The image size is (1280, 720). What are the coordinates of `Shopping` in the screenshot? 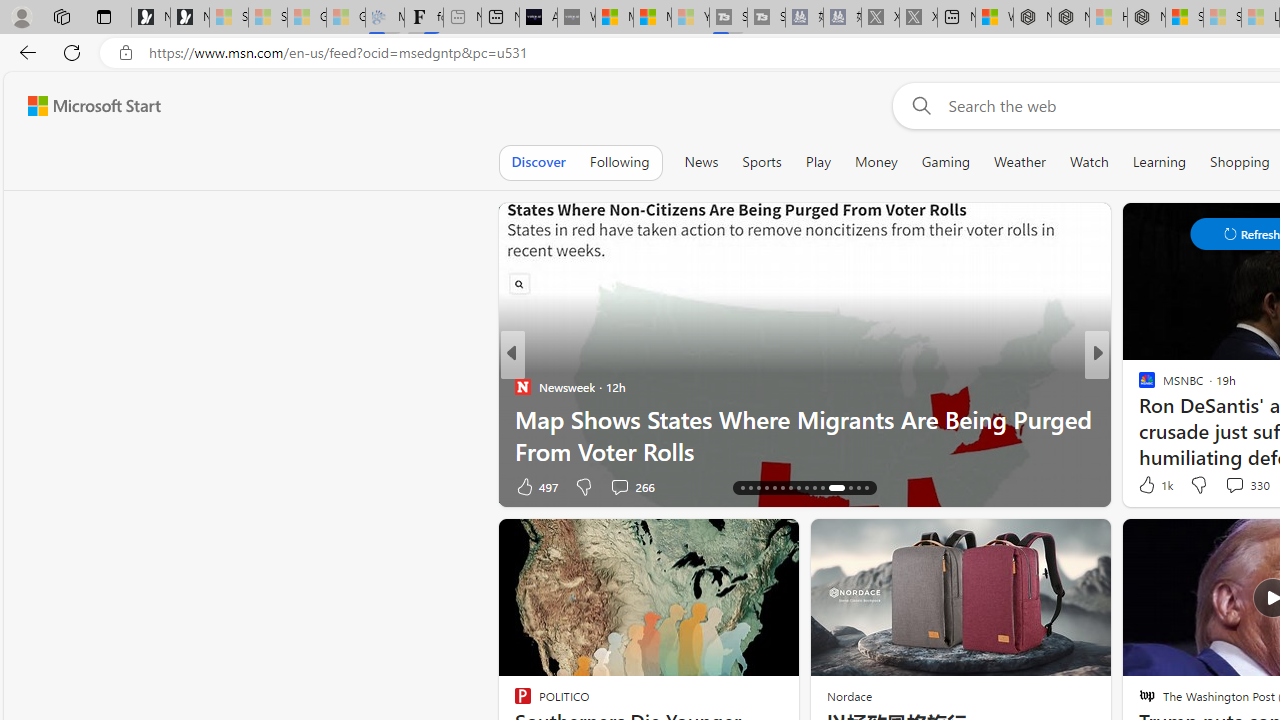 It's located at (1240, 162).